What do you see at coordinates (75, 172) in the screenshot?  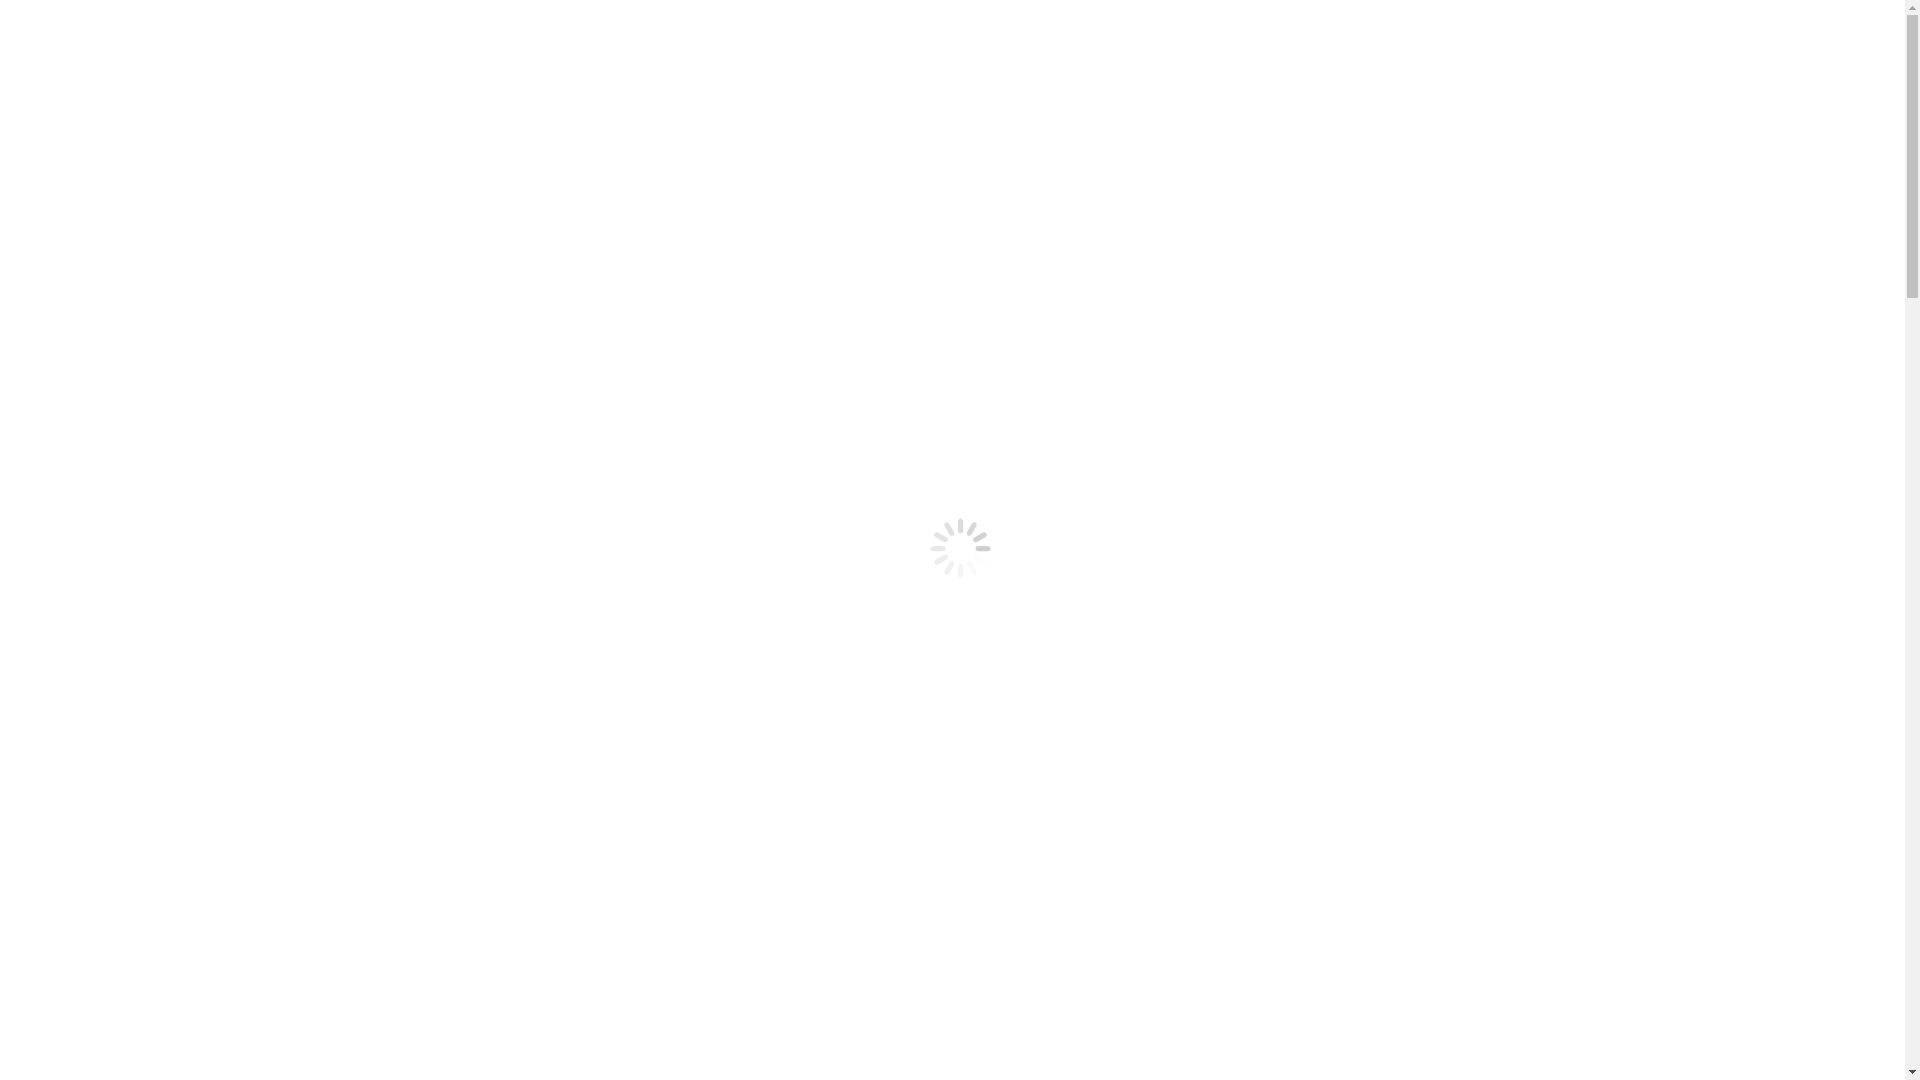 I see `Services` at bounding box center [75, 172].